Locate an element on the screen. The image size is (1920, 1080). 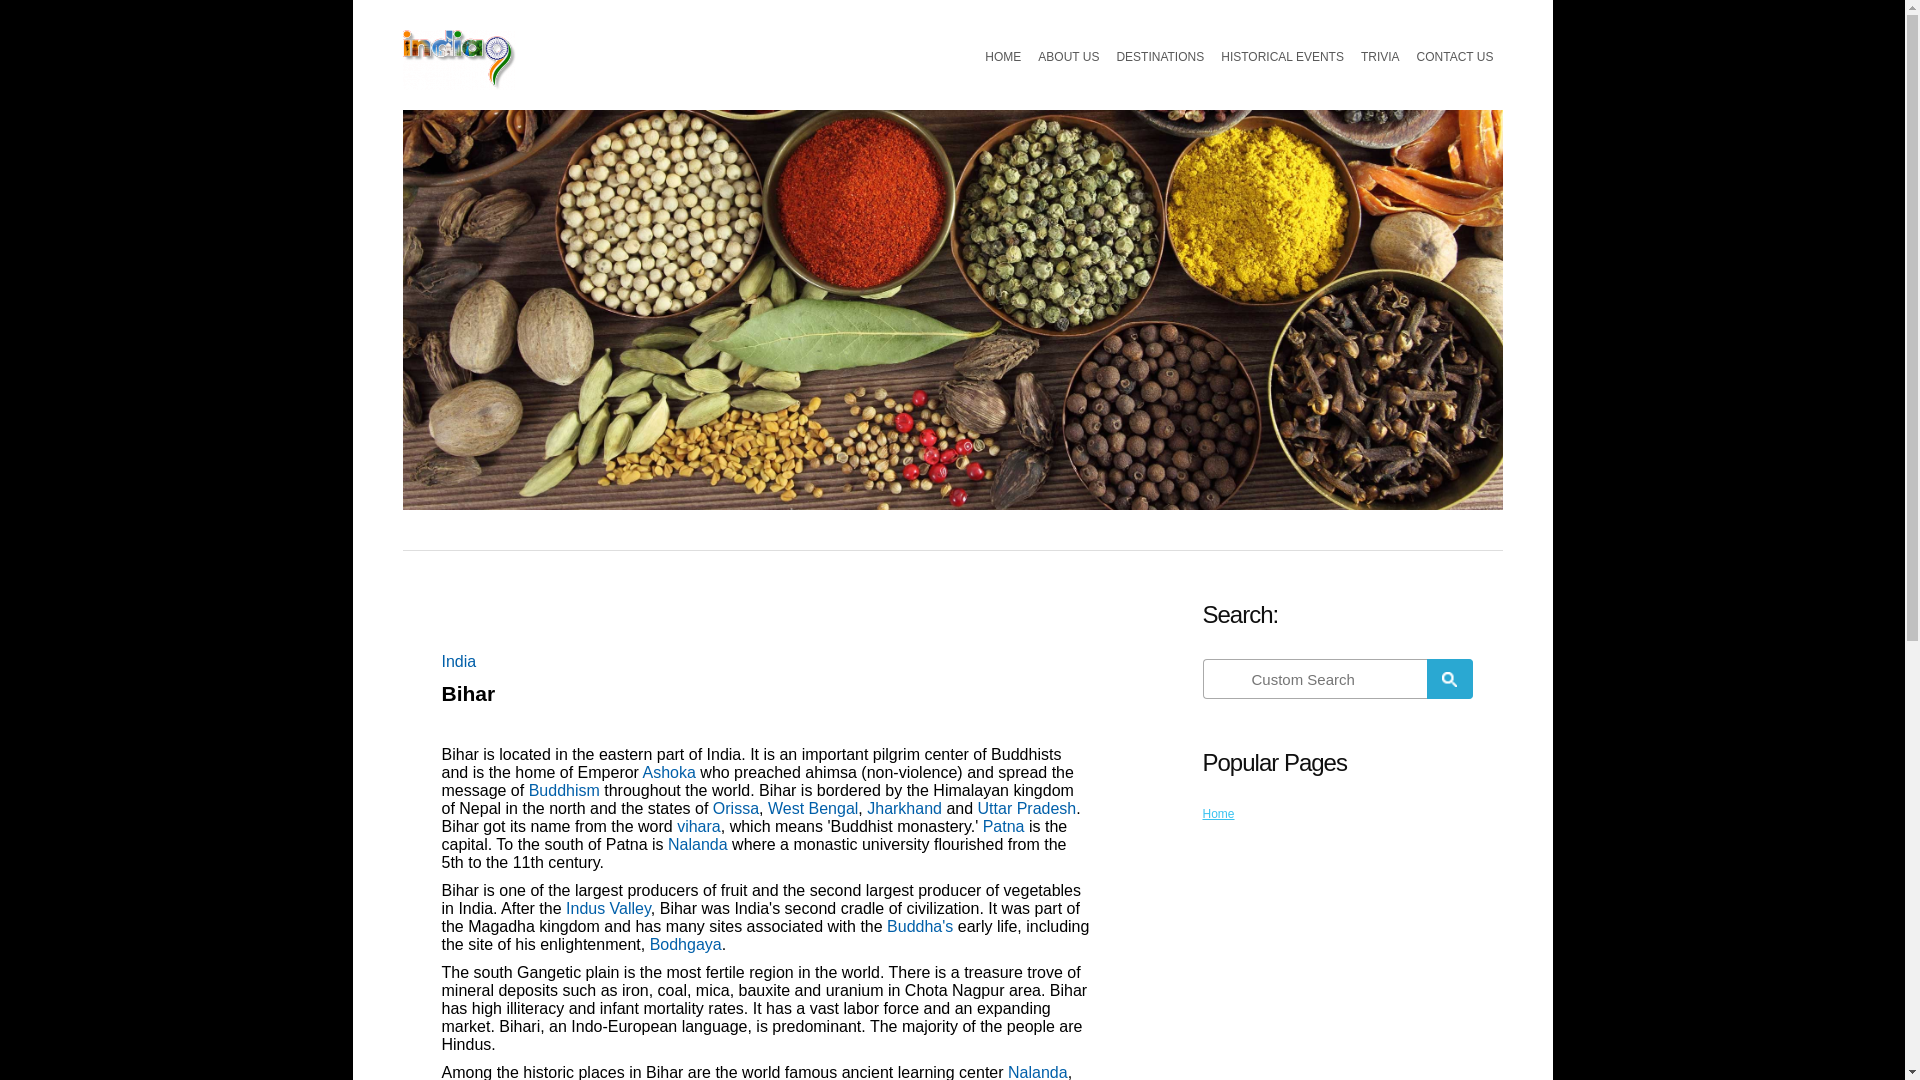
TRIVIA is located at coordinates (1380, 56).